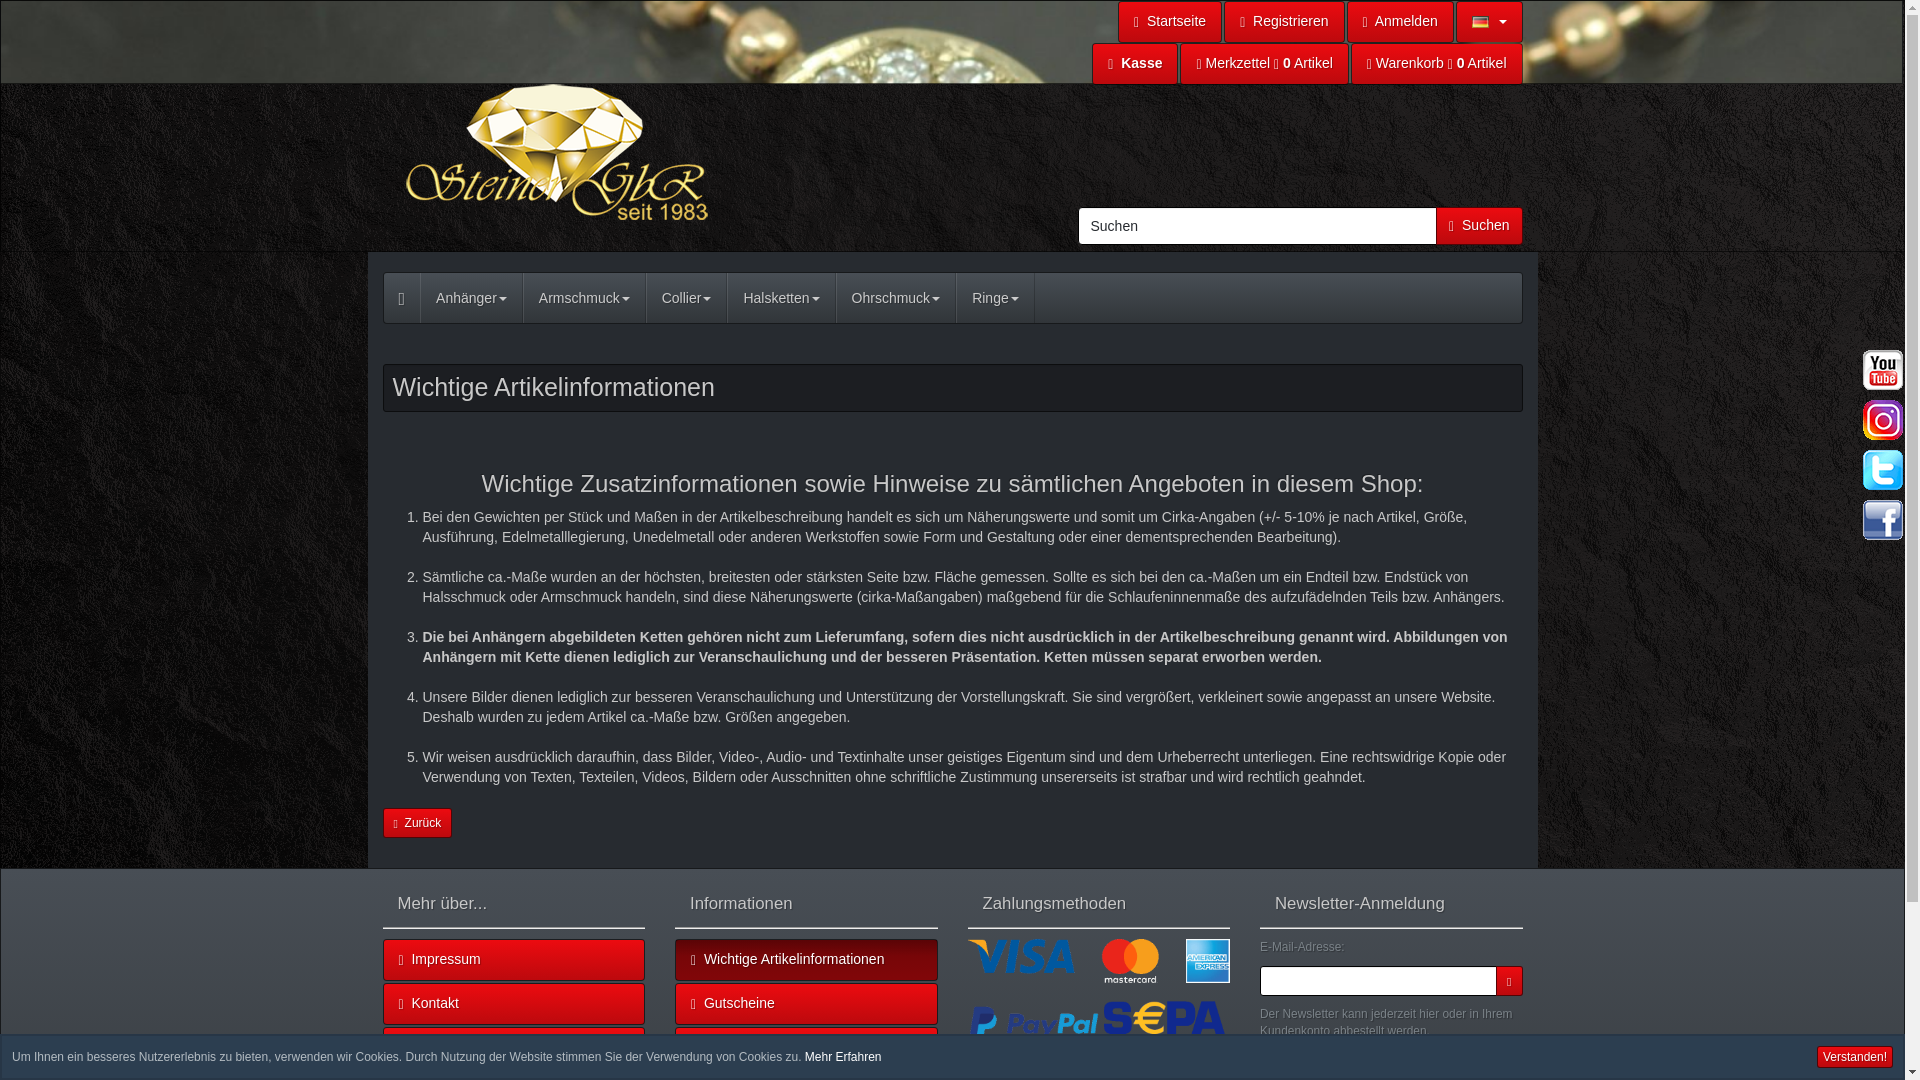 This screenshot has width=1920, height=1080. Describe the element at coordinates (1169, 22) in the screenshot. I see `  Startseite` at that location.